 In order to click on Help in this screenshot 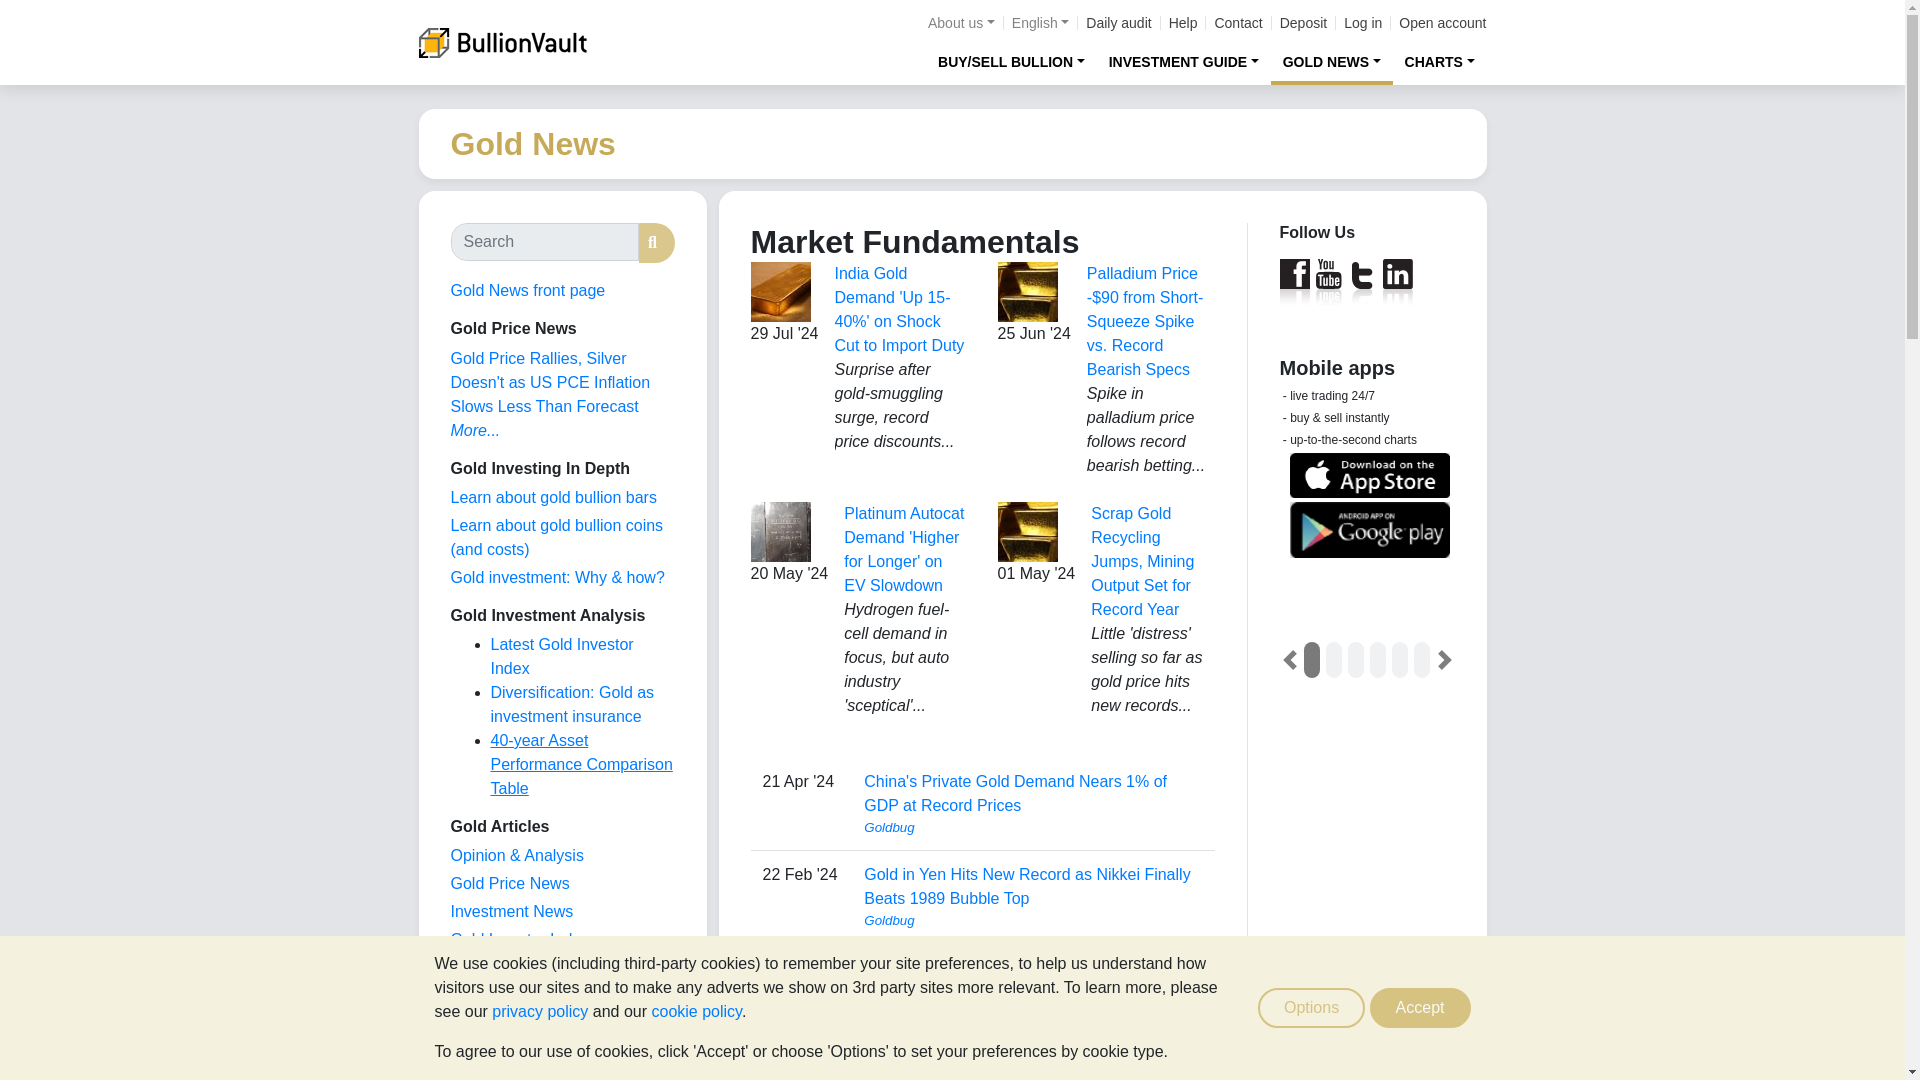, I will do `click(1184, 23)`.